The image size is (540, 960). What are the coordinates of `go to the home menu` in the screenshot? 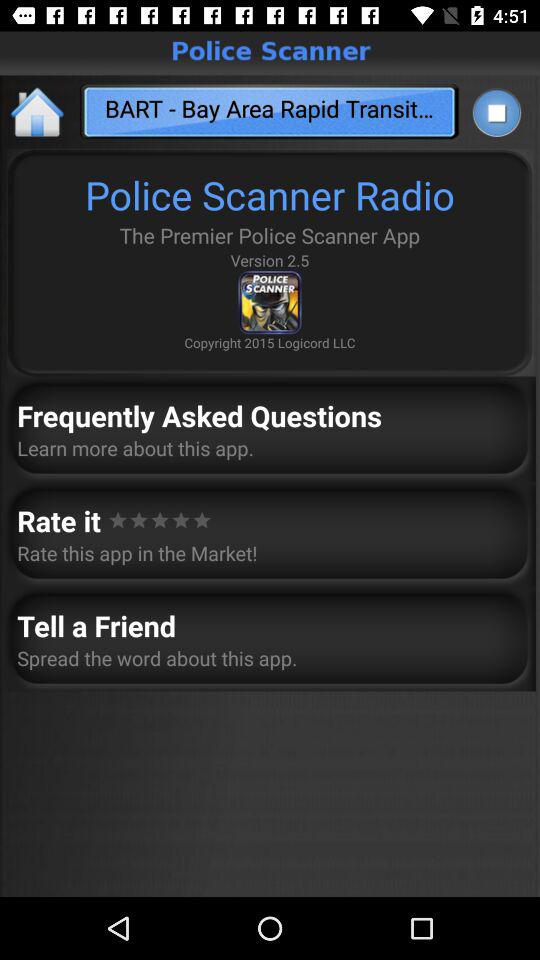 It's located at (38, 112).